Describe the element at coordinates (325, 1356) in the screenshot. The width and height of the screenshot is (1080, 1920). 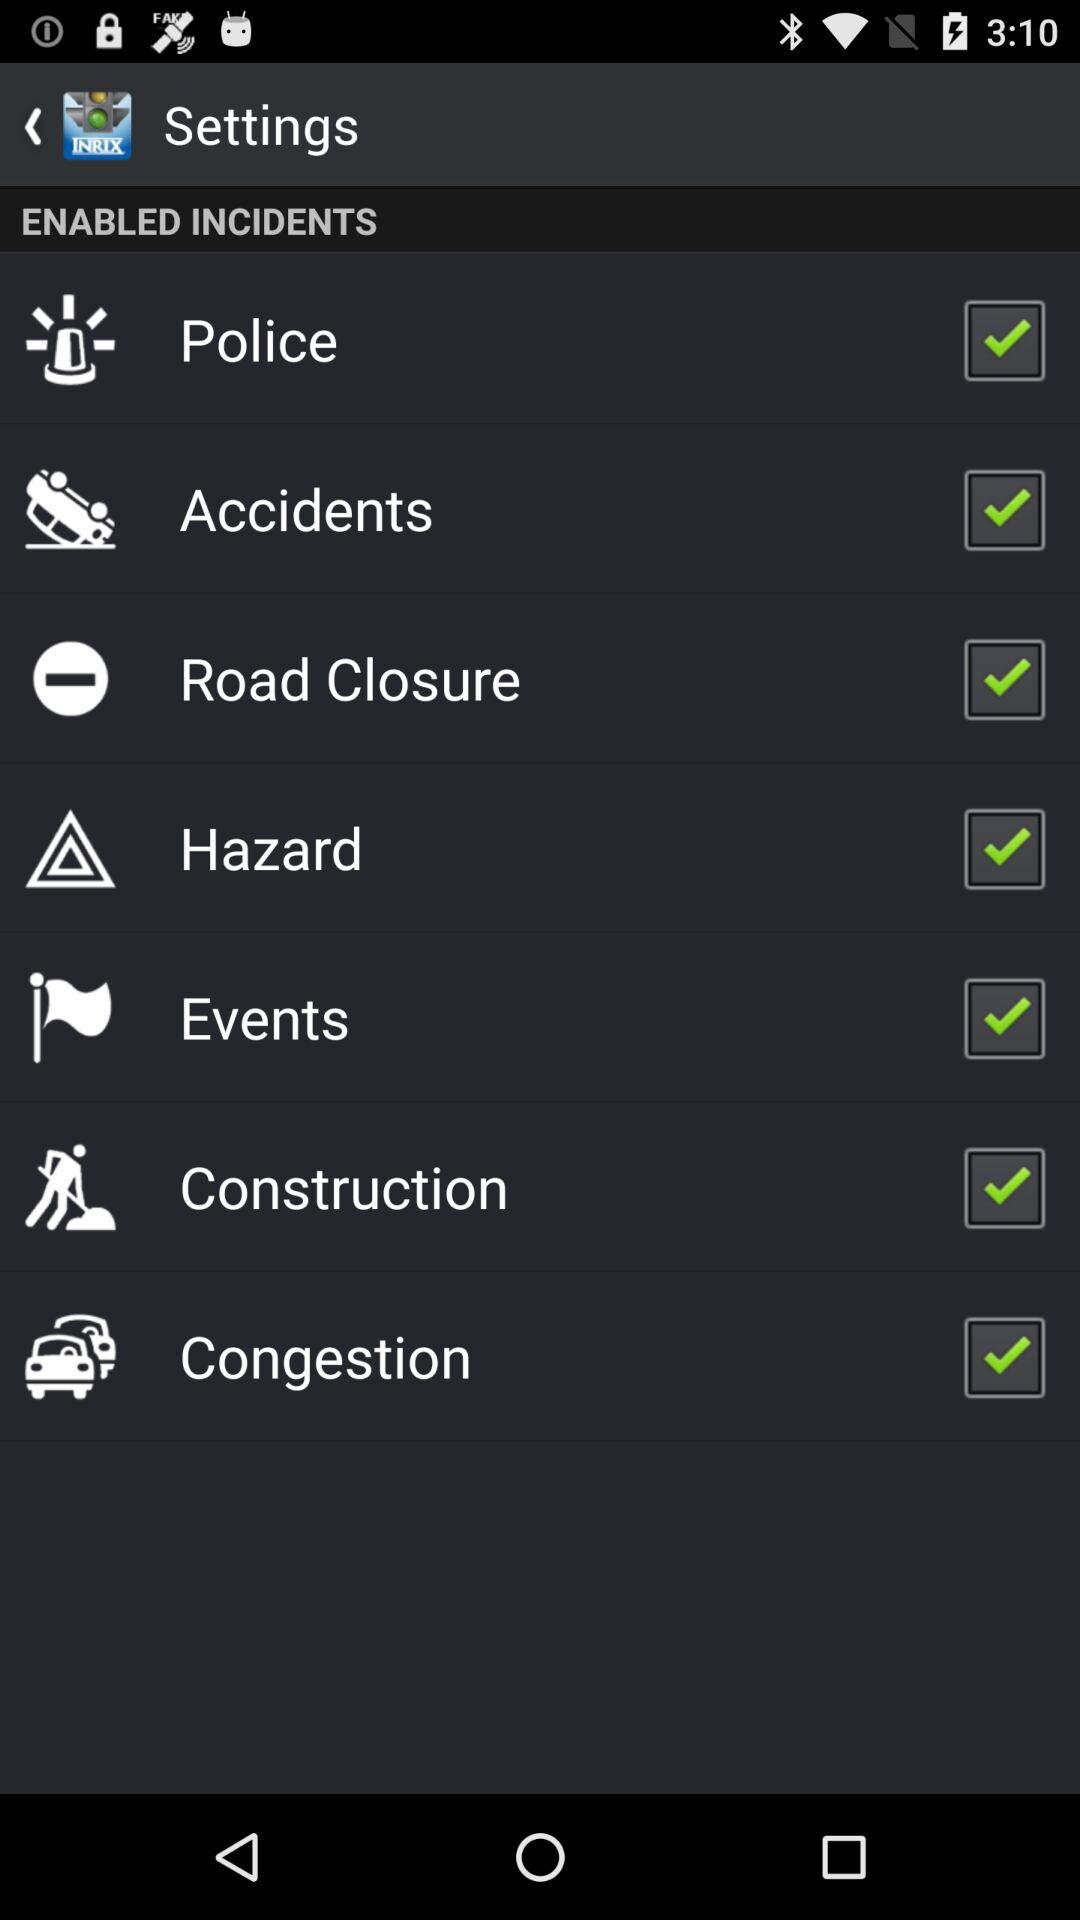
I see `press the congestion` at that location.